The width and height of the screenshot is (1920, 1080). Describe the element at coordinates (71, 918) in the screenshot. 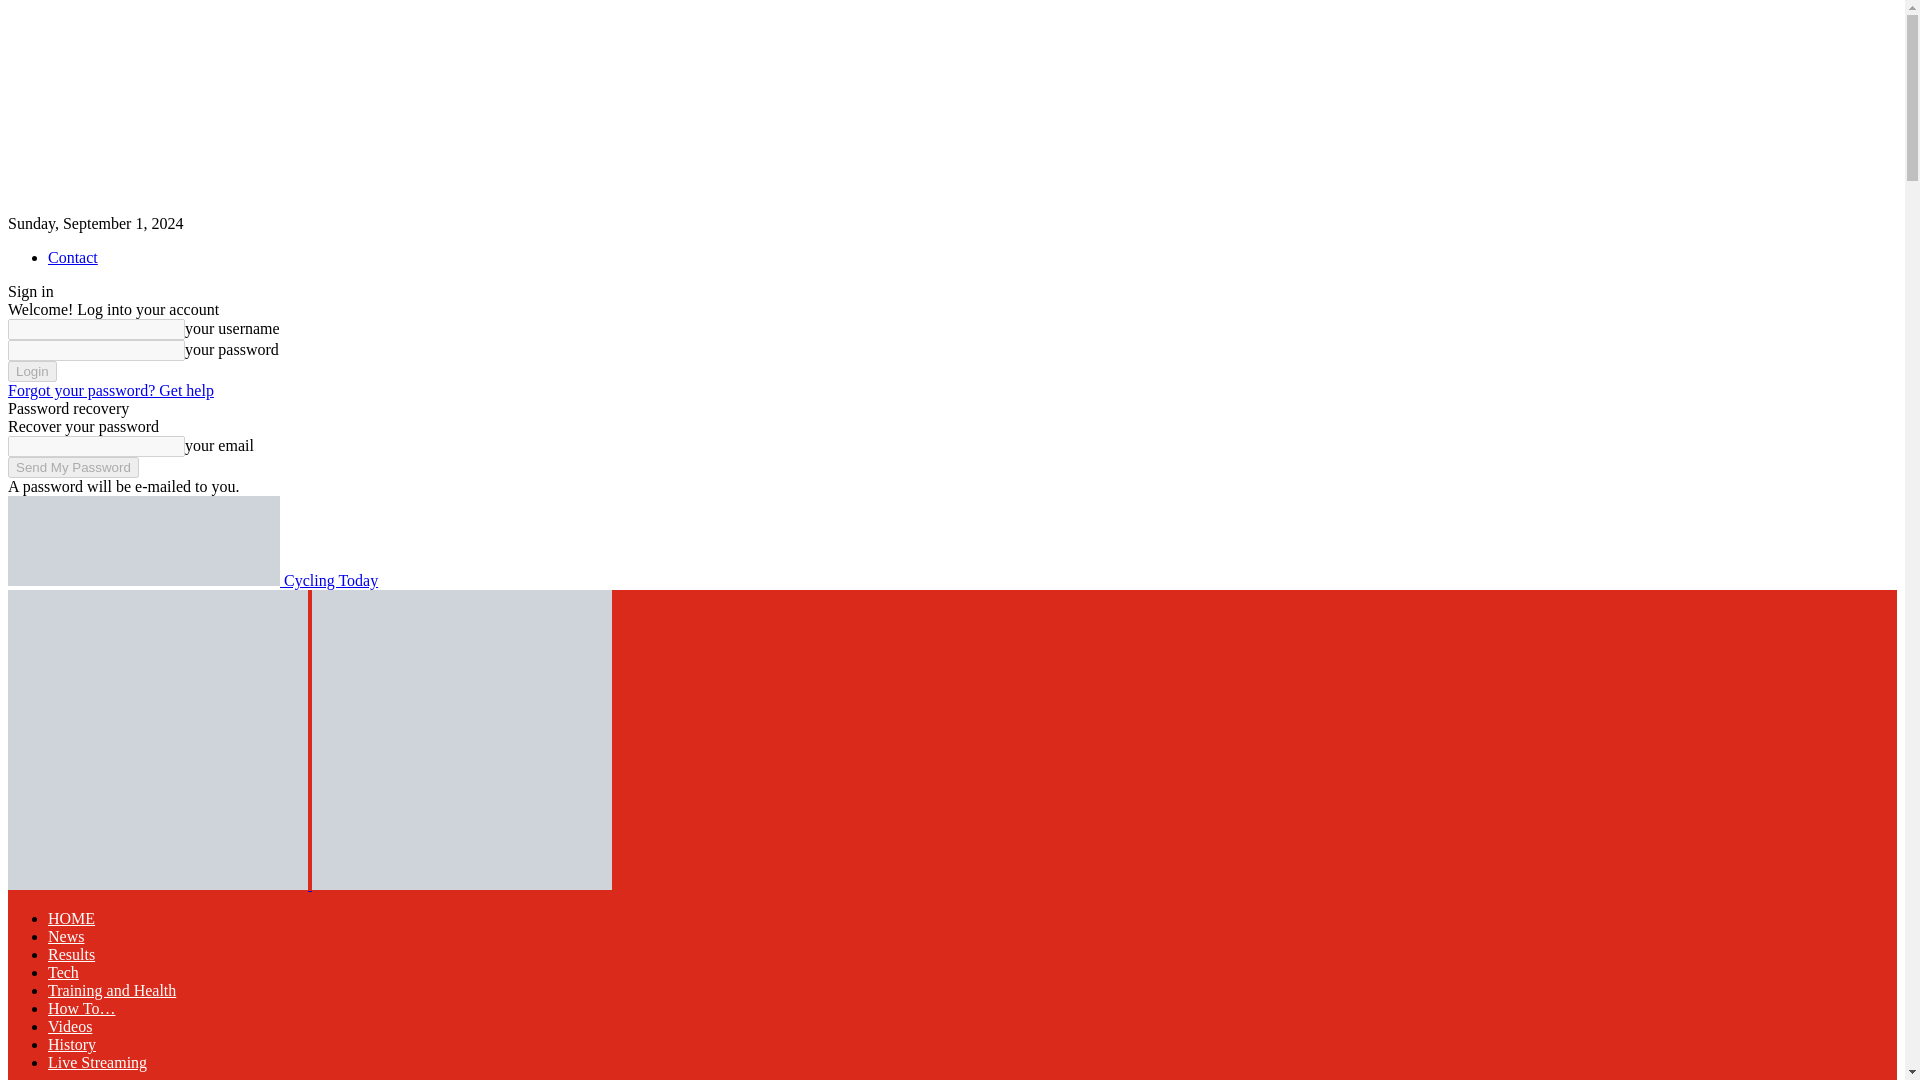

I see `HOME` at that location.